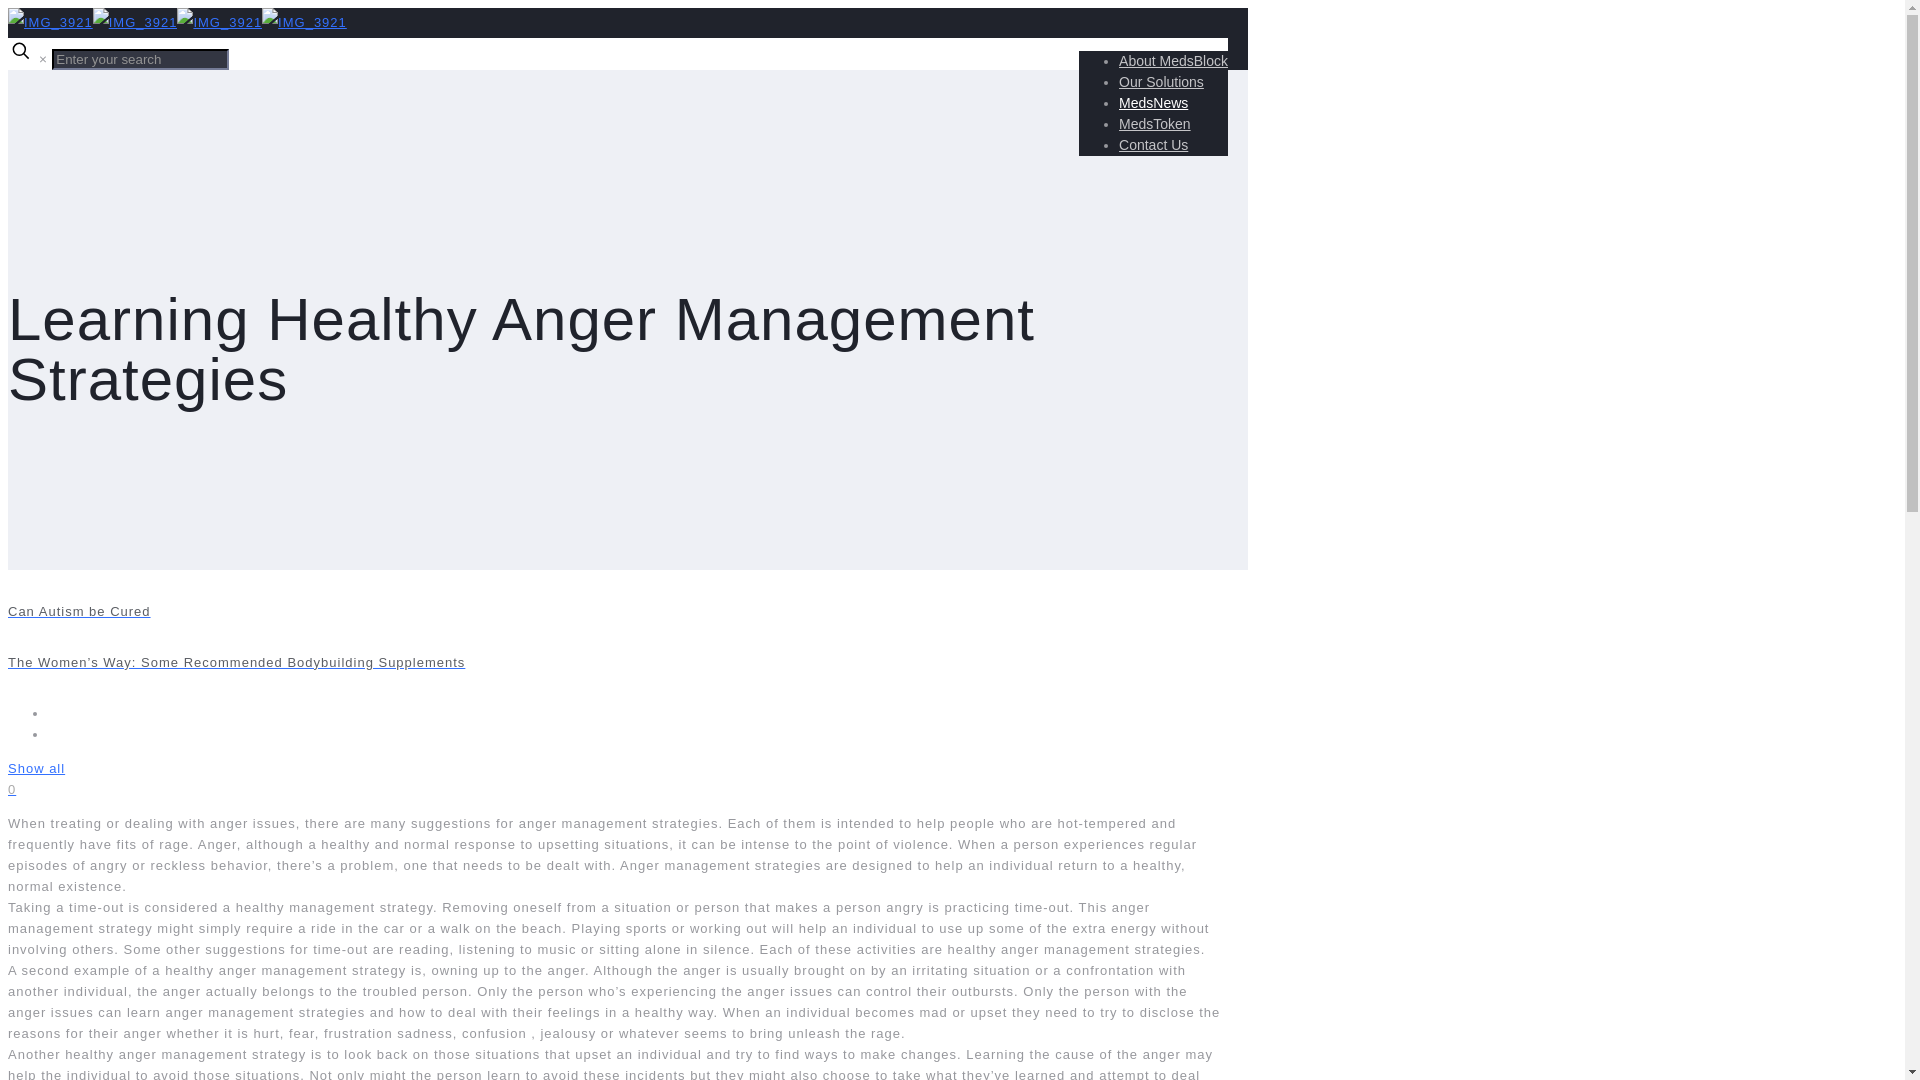  What do you see at coordinates (1161, 82) in the screenshot?
I see `Our Solutions` at bounding box center [1161, 82].